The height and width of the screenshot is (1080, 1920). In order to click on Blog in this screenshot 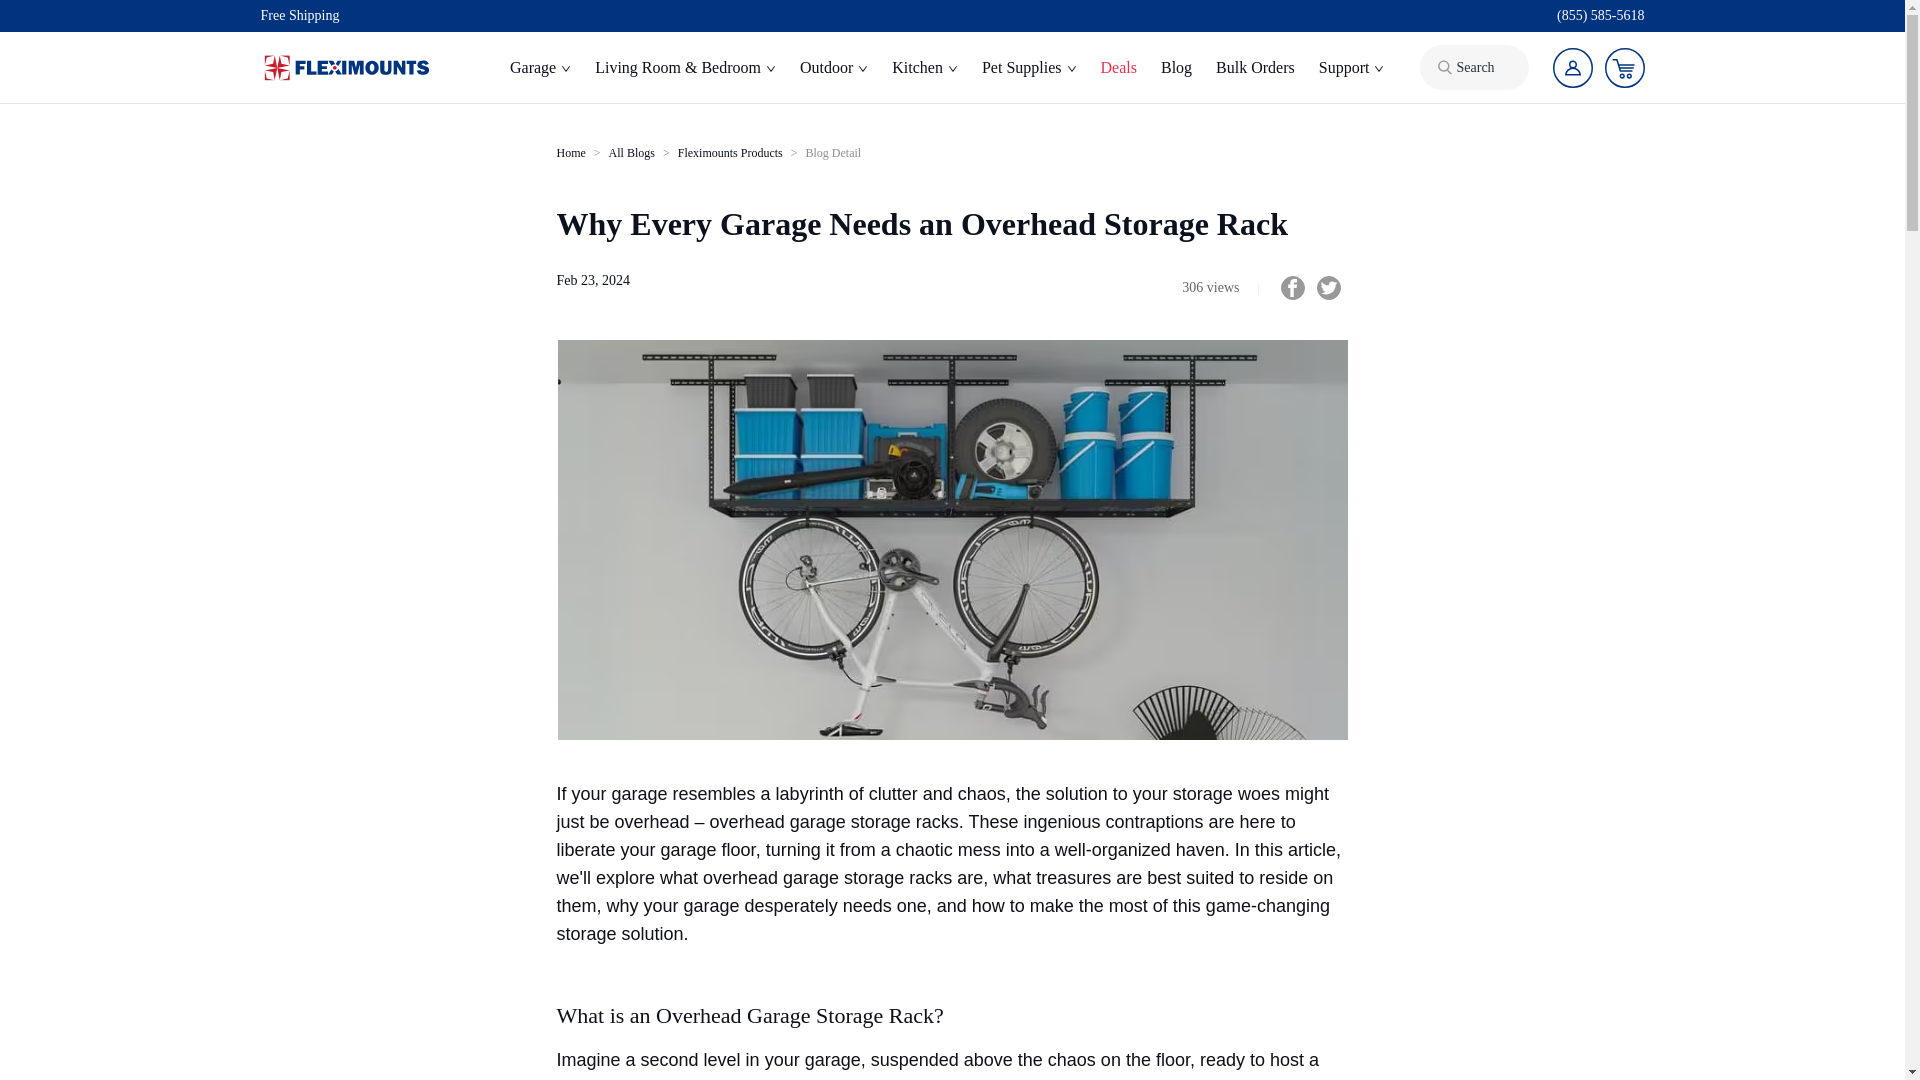, I will do `click(1176, 68)`.